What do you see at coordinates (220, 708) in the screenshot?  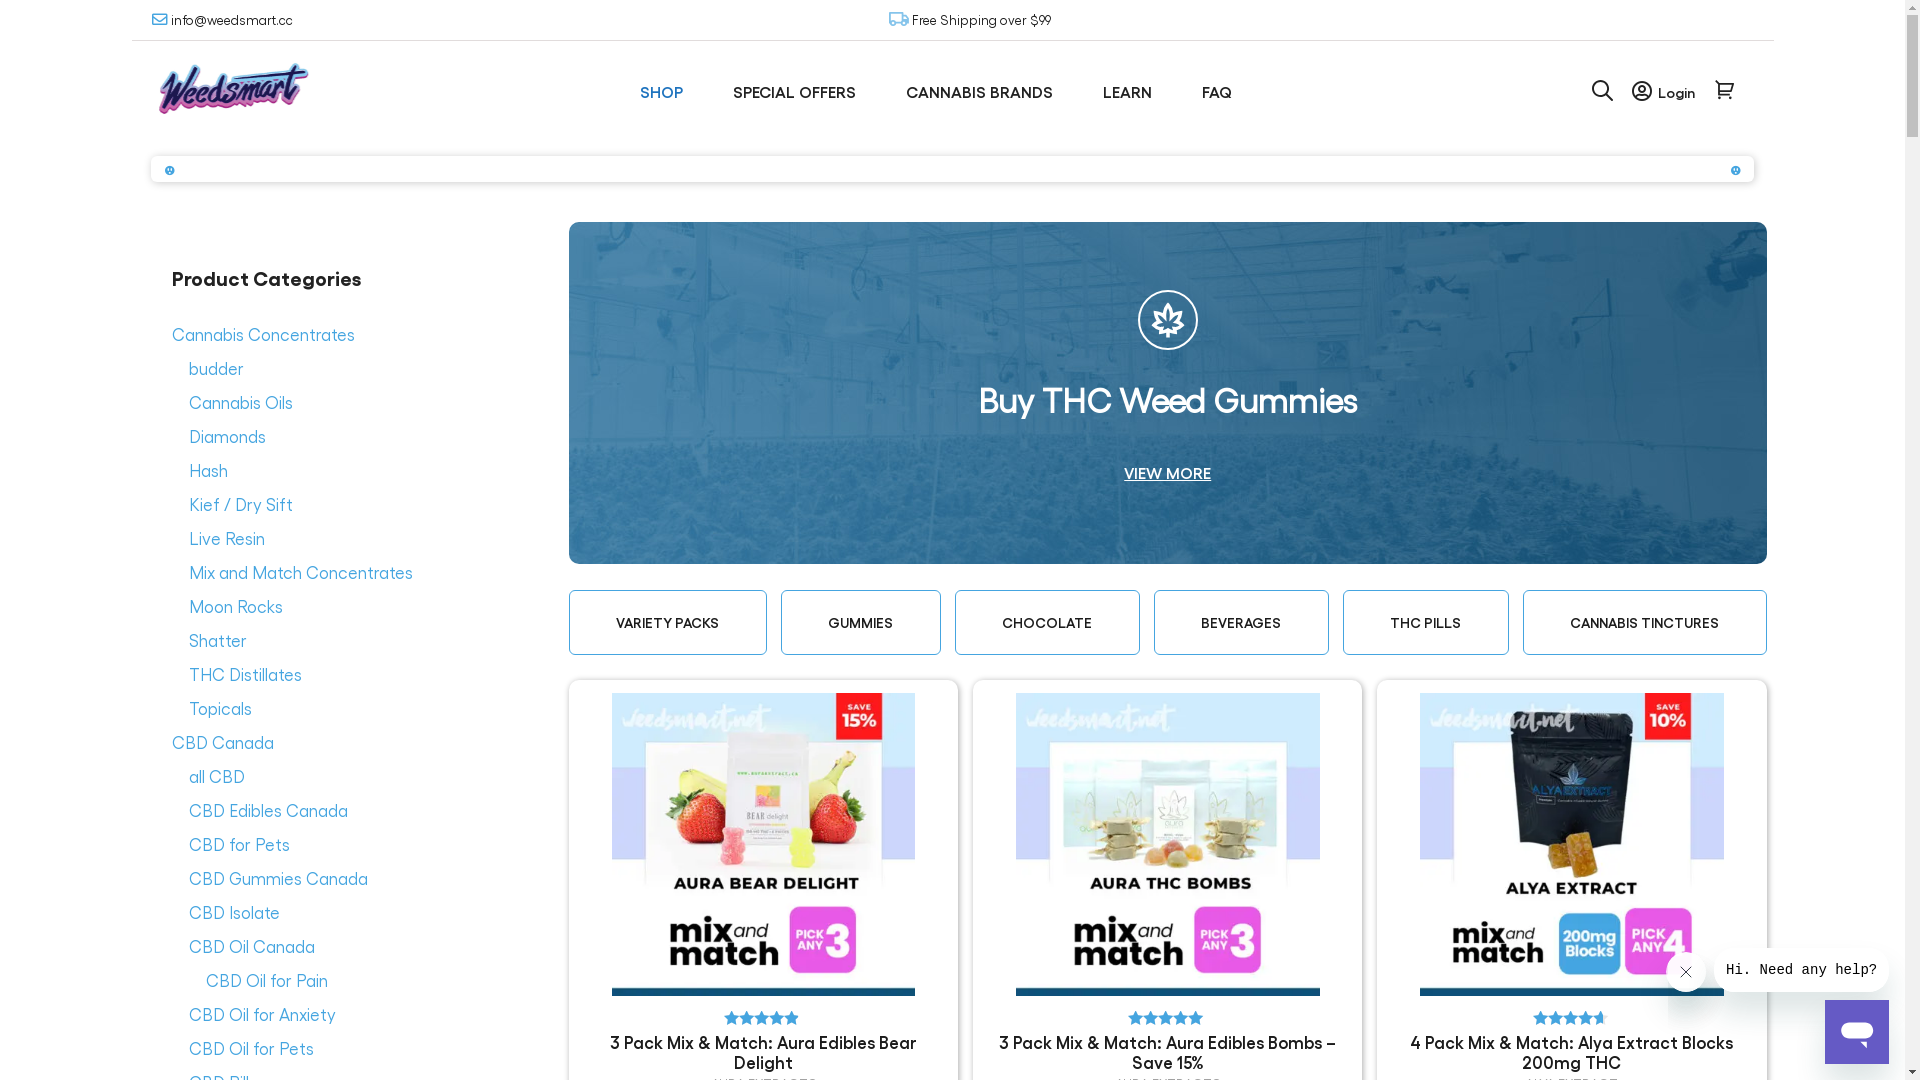 I see `Topicals` at bounding box center [220, 708].